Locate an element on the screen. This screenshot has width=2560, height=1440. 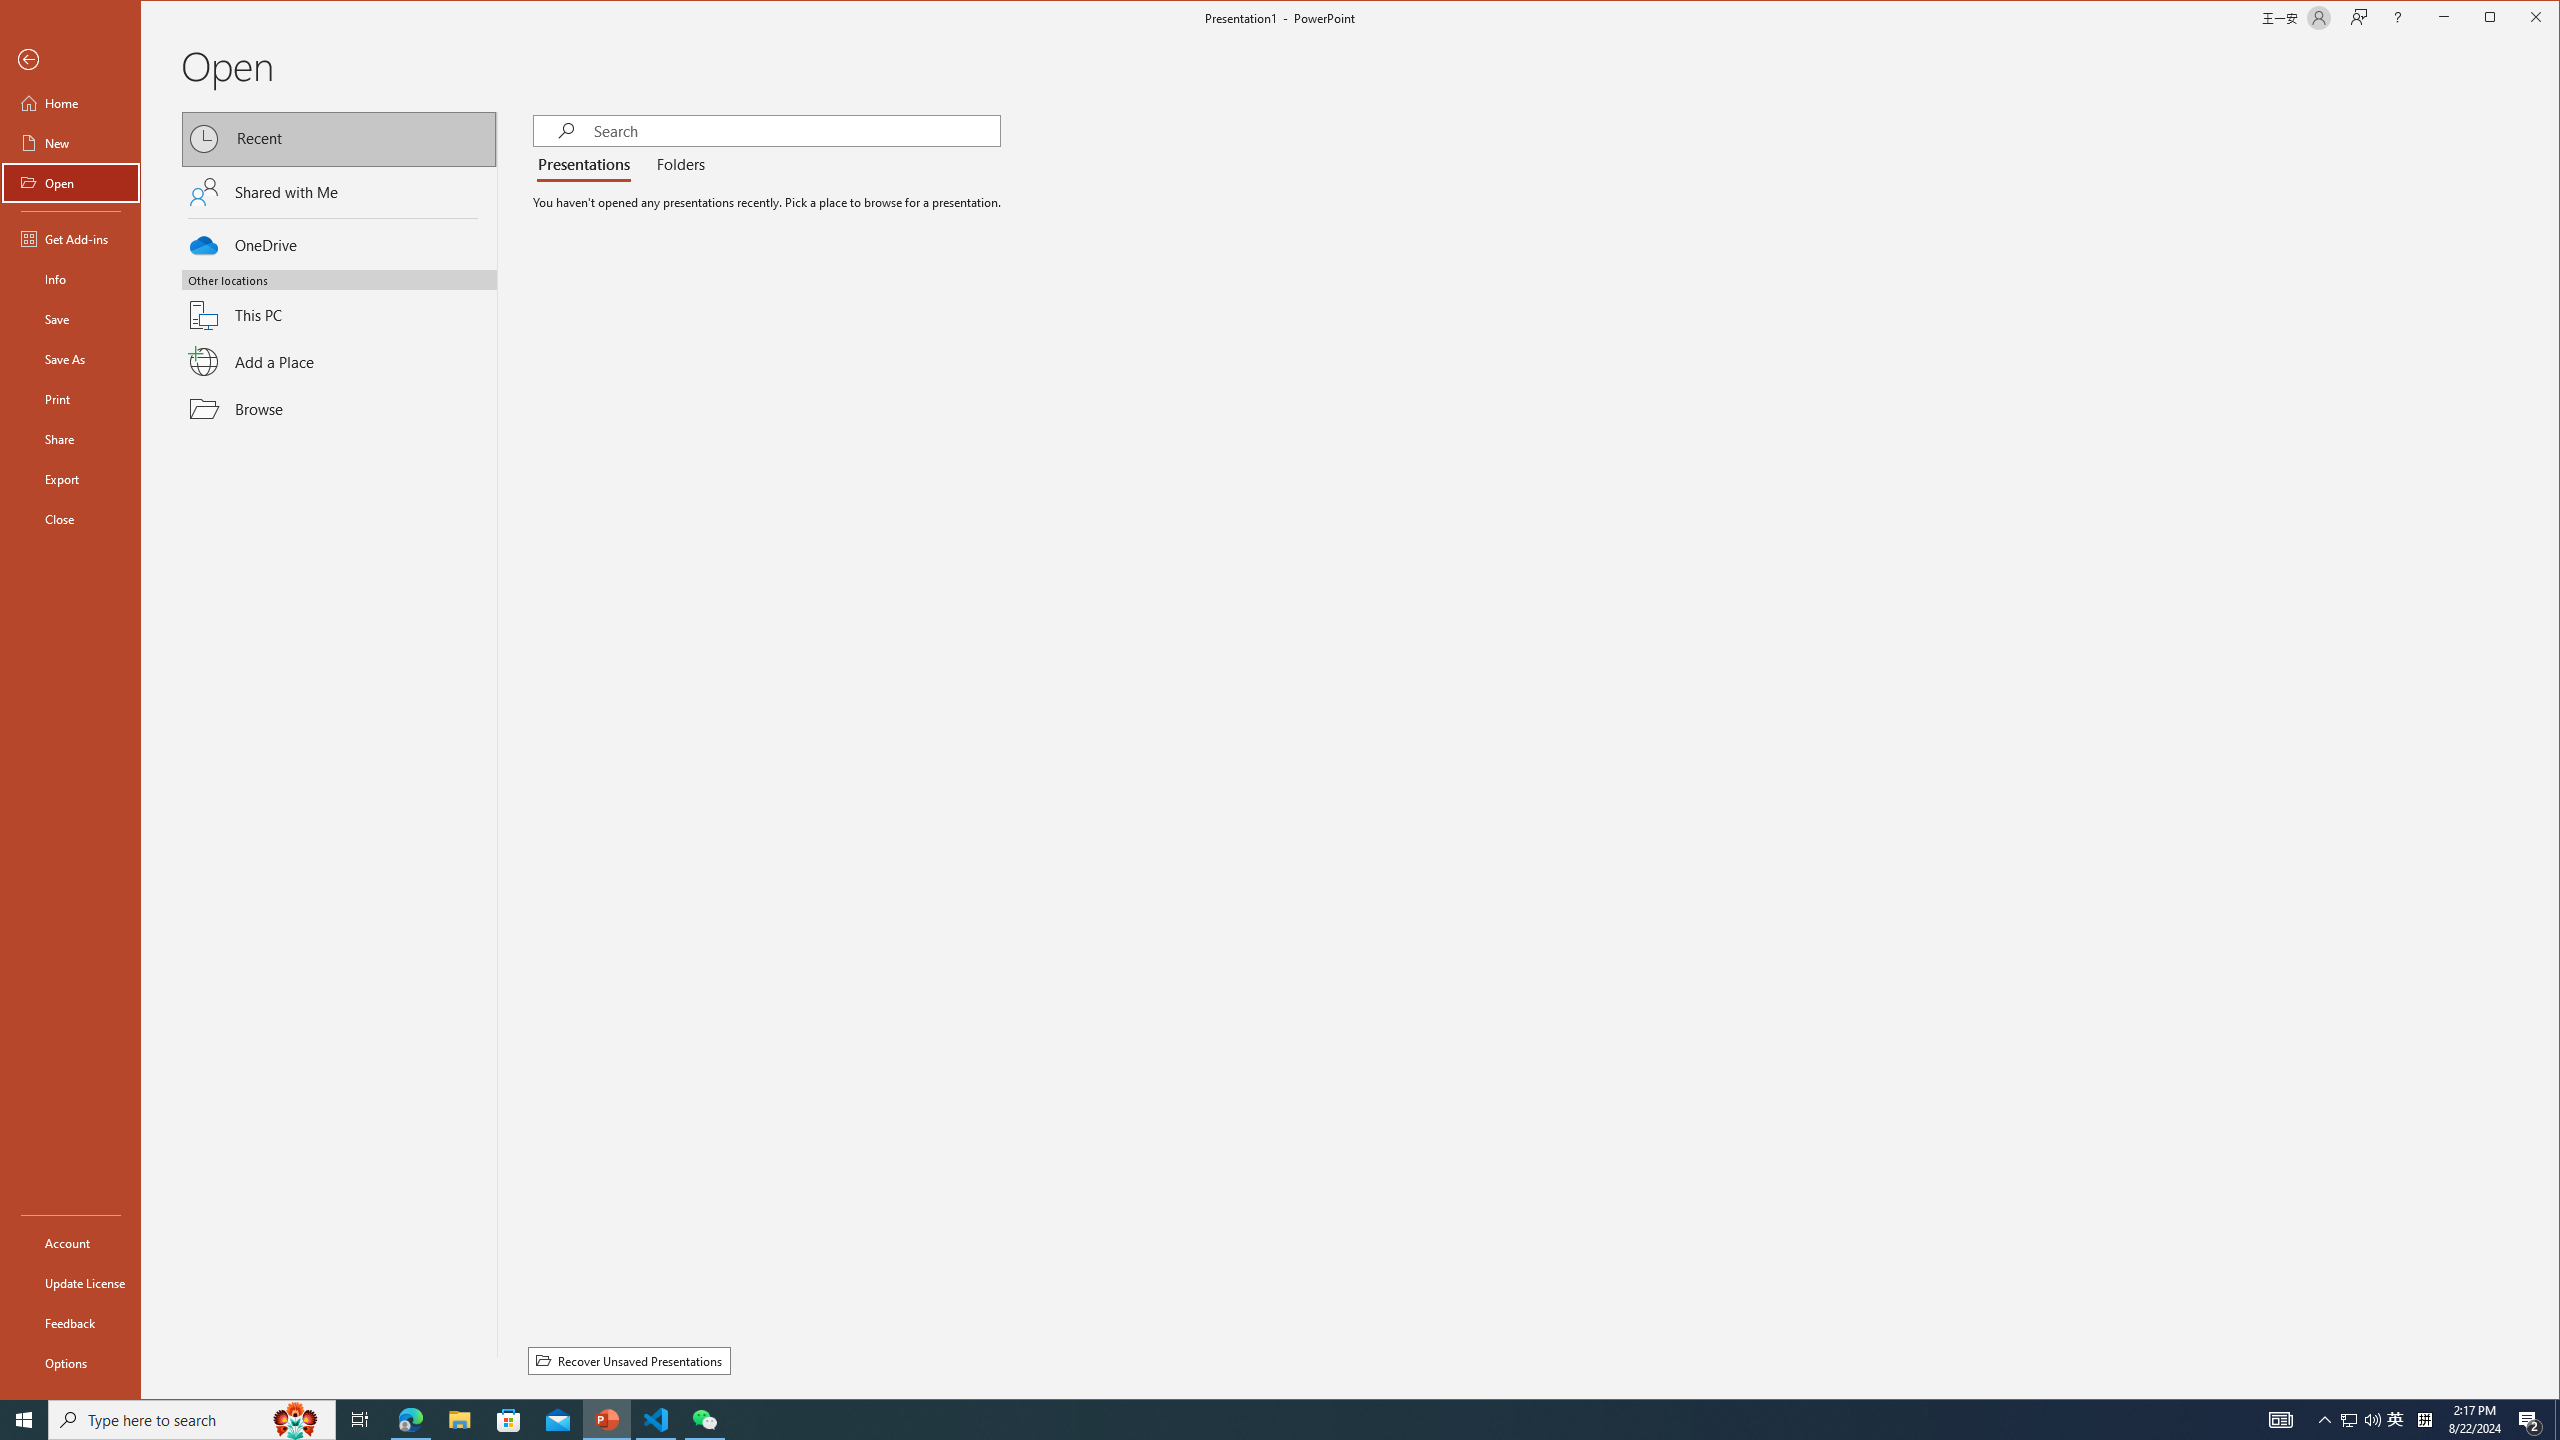
Feedback is located at coordinates (70, 1323).